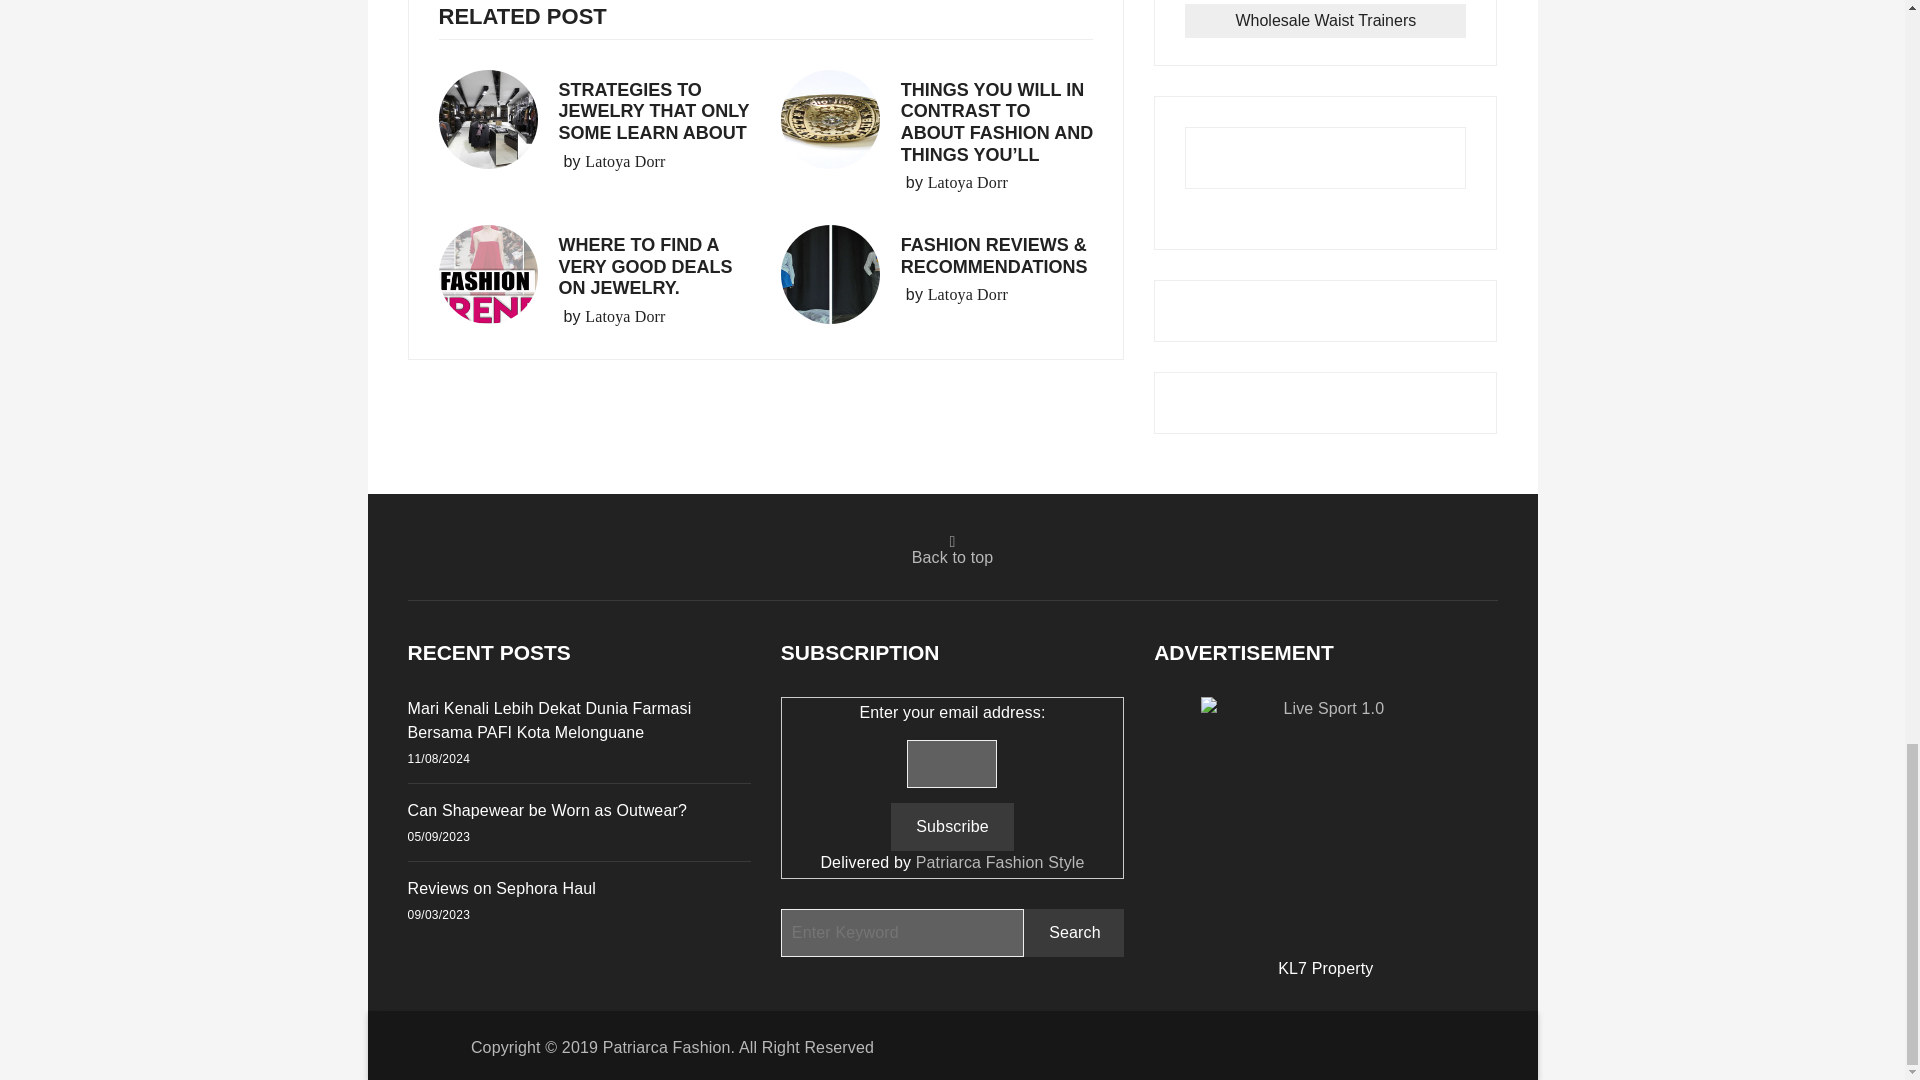  I want to click on Latoya Dorr, so click(968, 182).